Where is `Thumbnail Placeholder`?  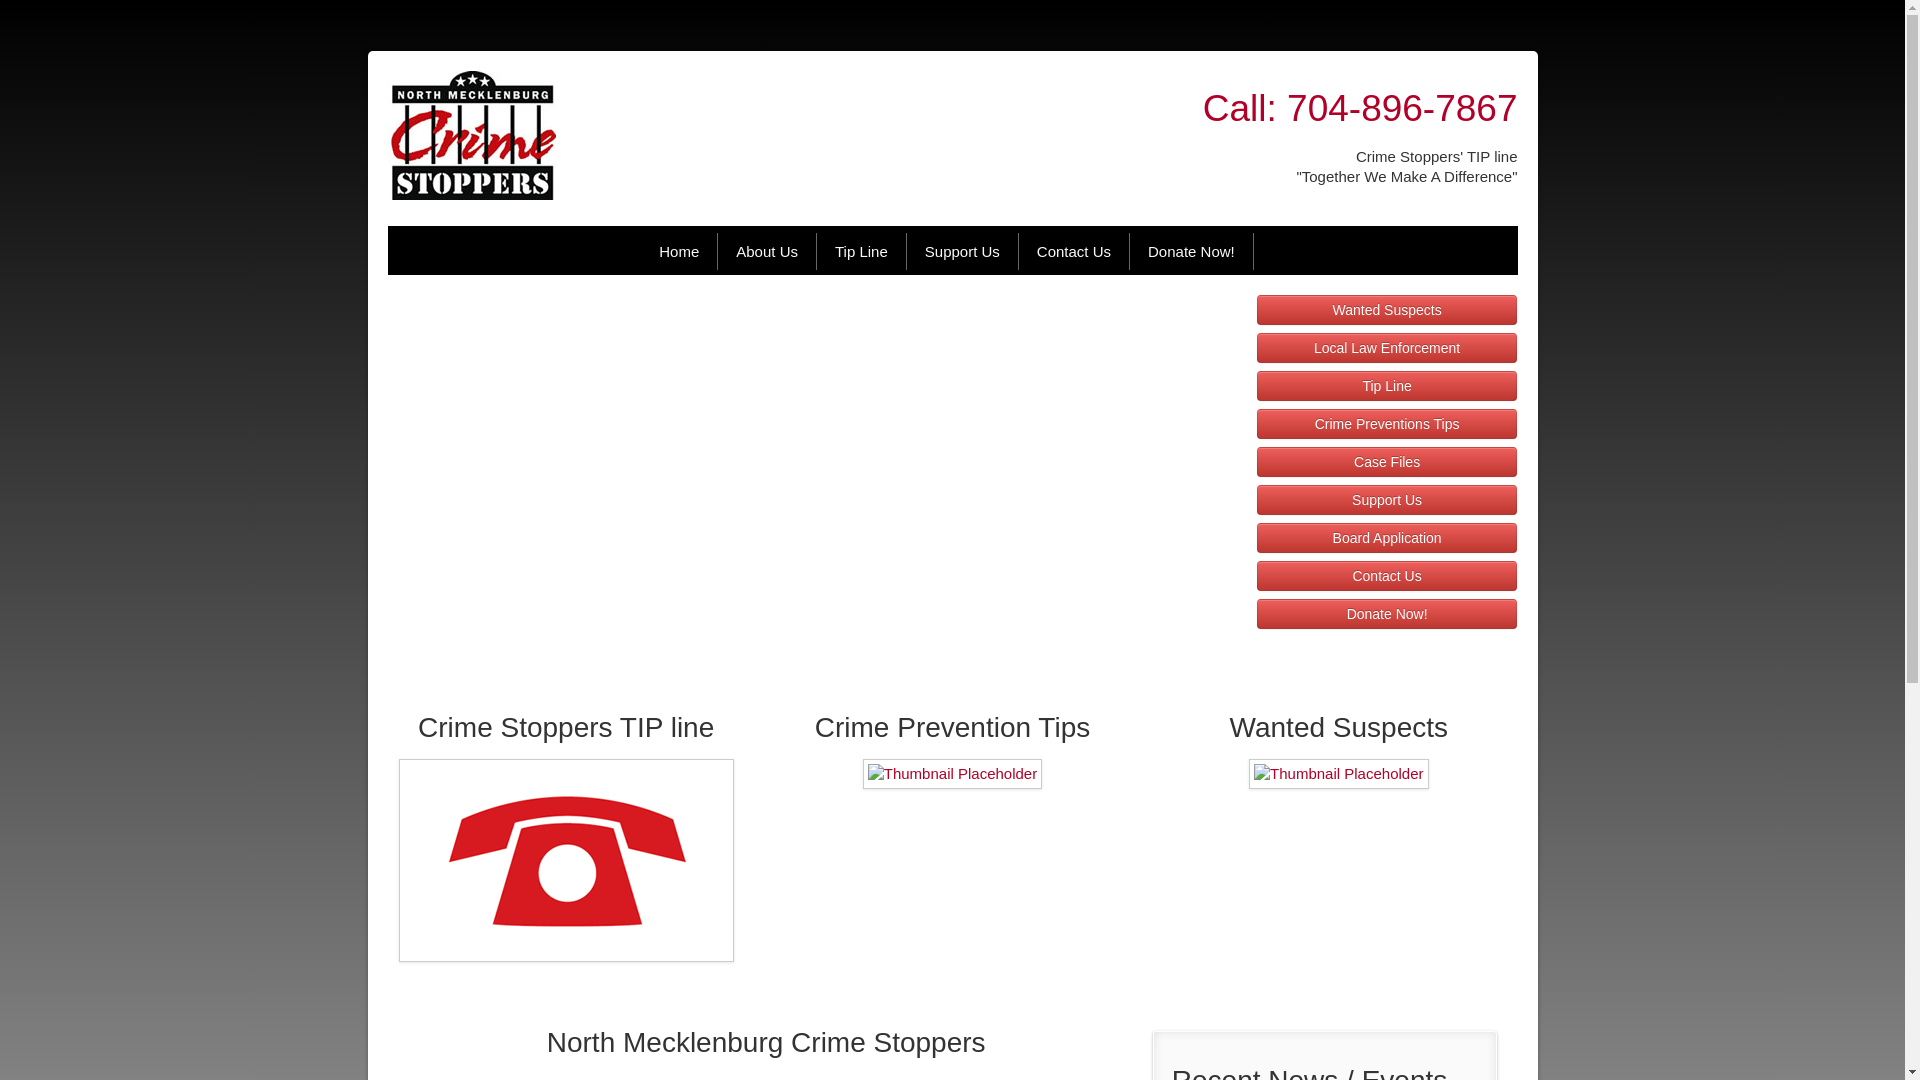
Thumbnail Placeholder is located at coordinates (1338, 774).